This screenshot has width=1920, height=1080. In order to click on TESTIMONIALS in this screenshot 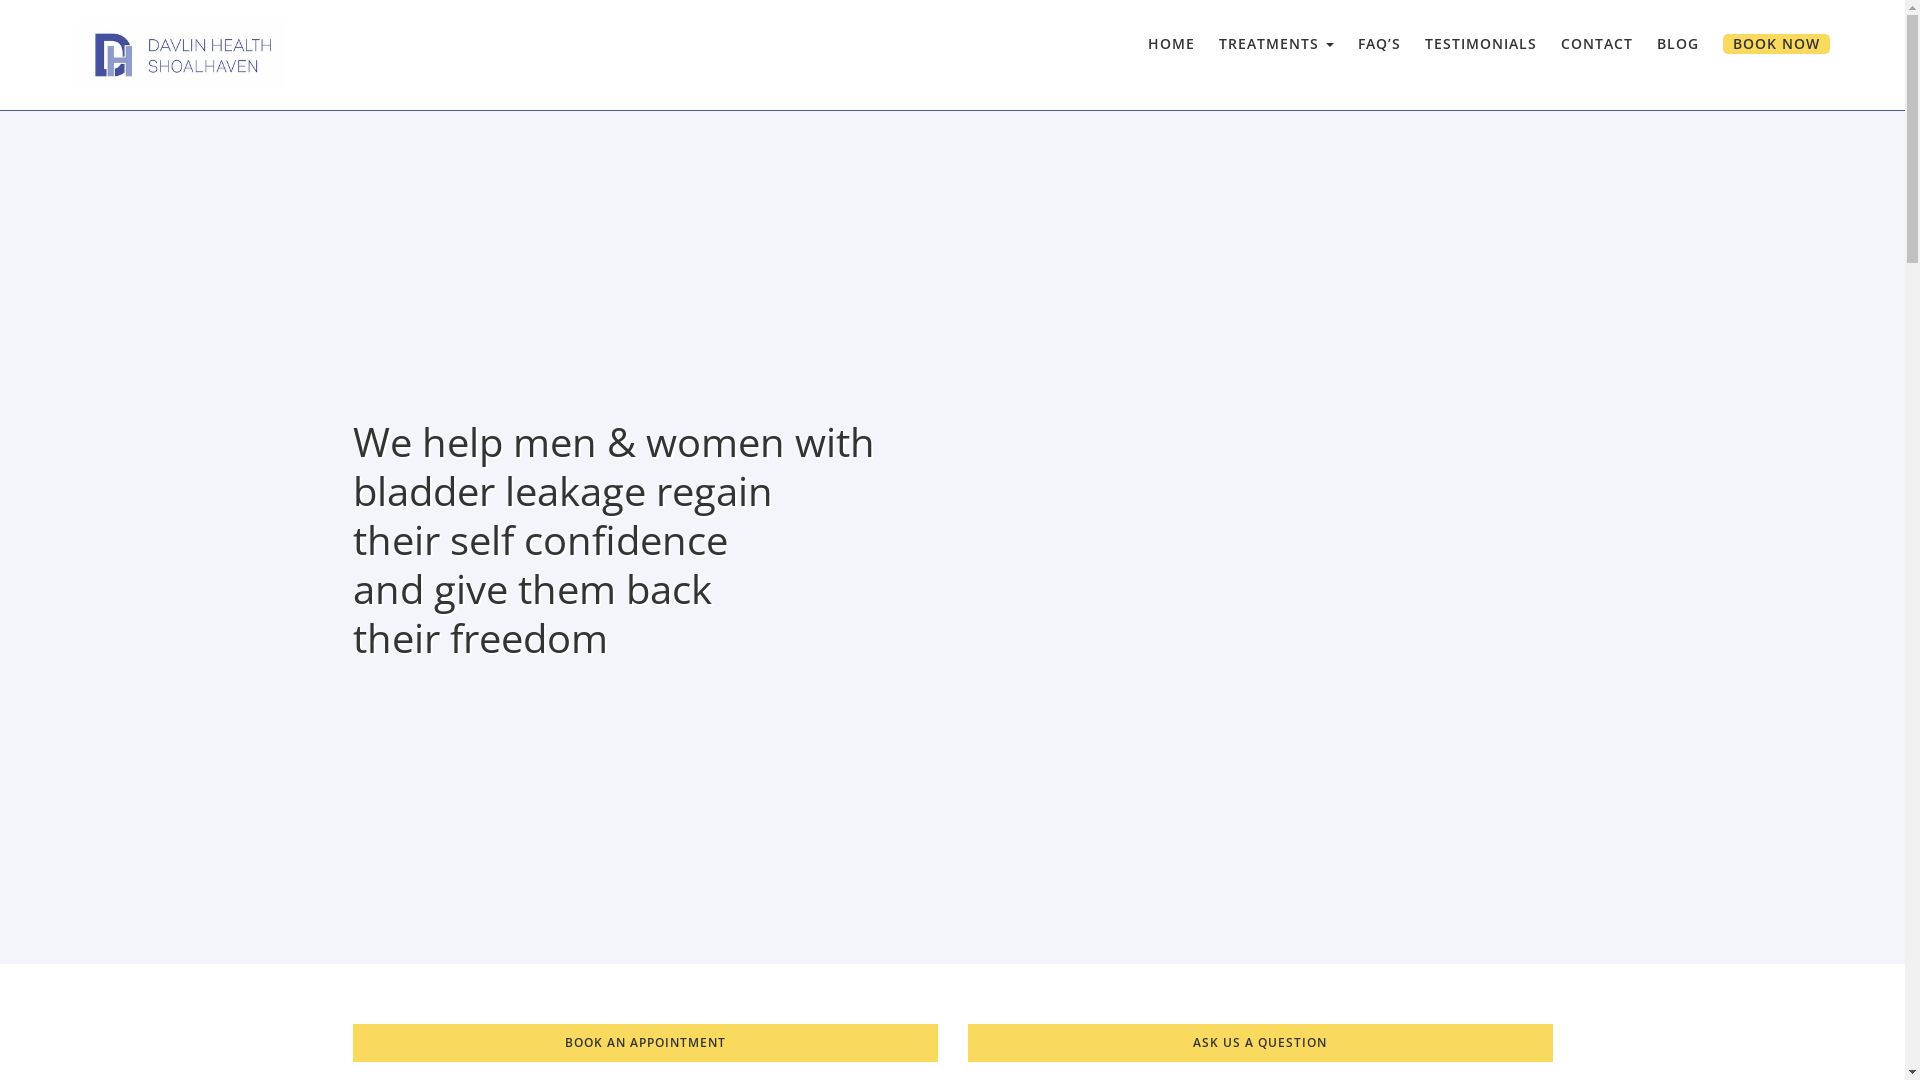, I will do `click(1481, 42)`.